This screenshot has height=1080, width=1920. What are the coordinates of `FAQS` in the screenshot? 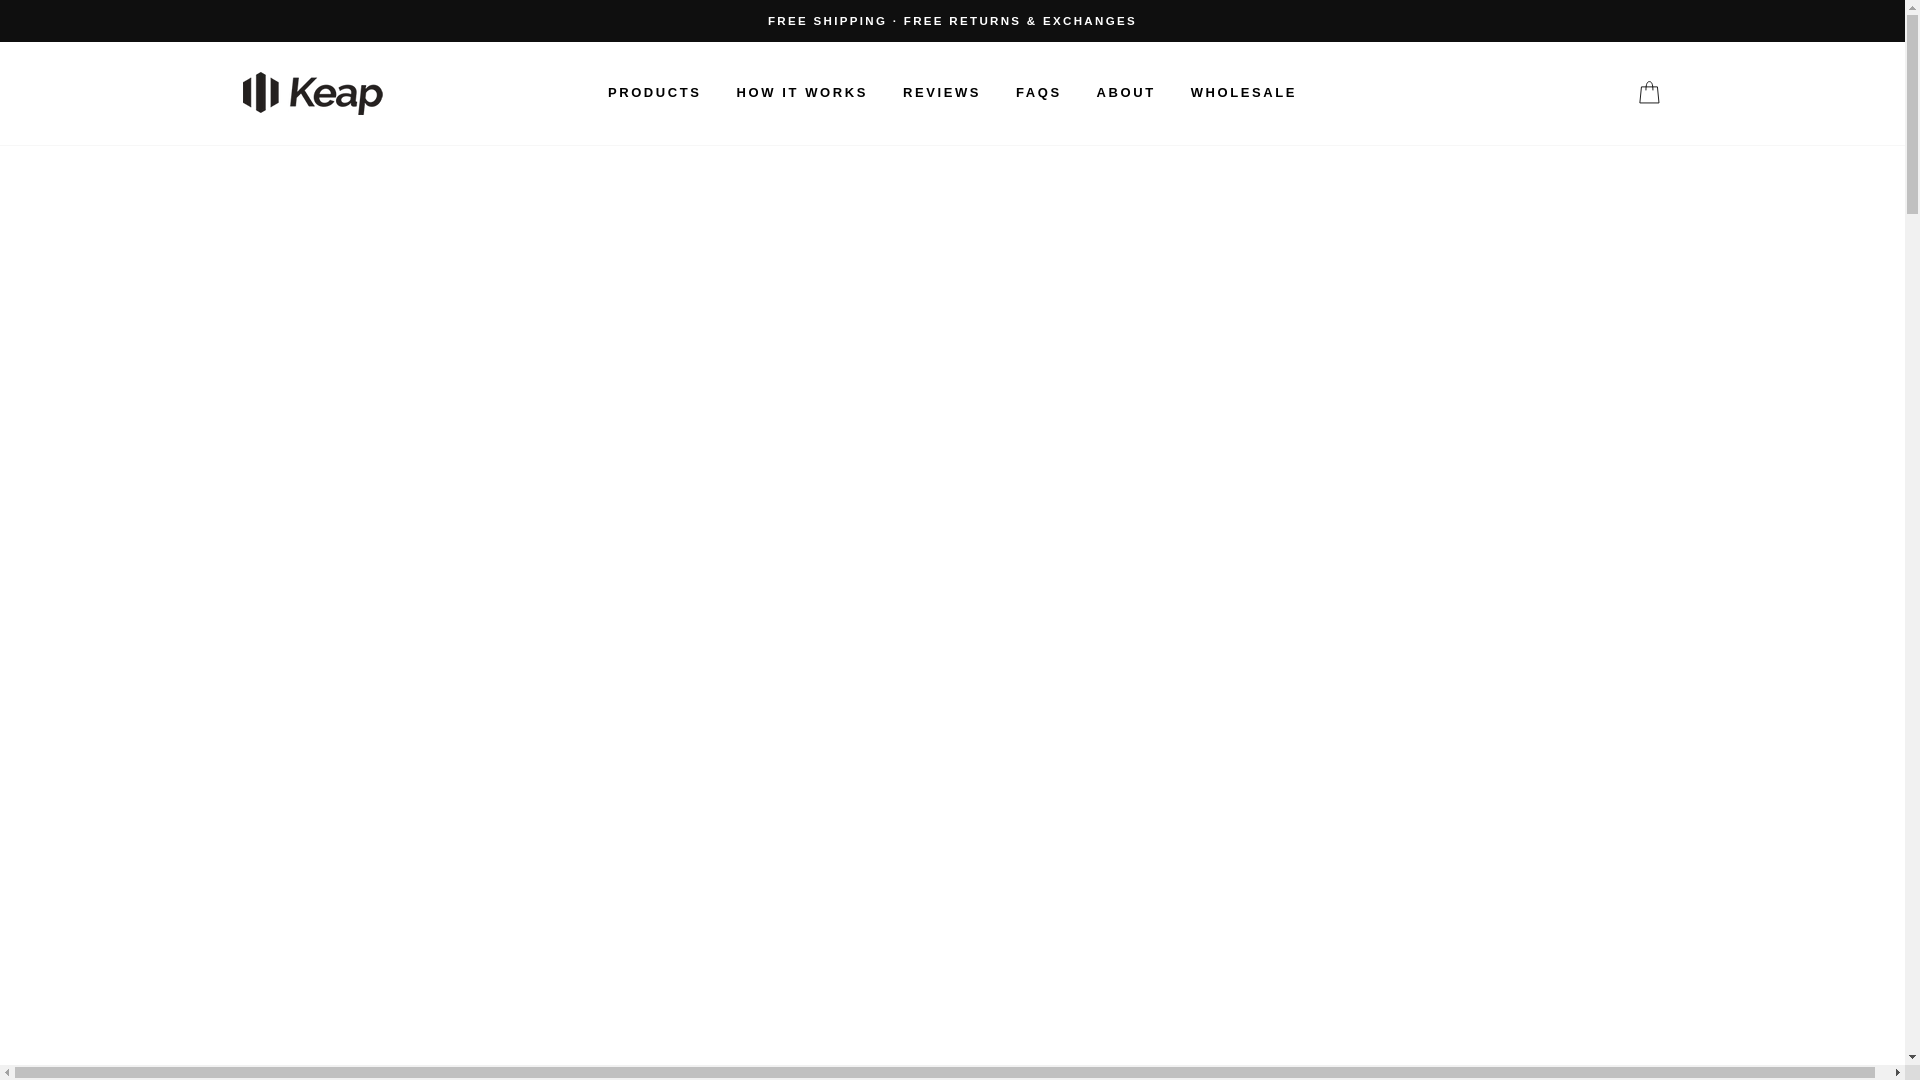 It's located at (1038, 92).